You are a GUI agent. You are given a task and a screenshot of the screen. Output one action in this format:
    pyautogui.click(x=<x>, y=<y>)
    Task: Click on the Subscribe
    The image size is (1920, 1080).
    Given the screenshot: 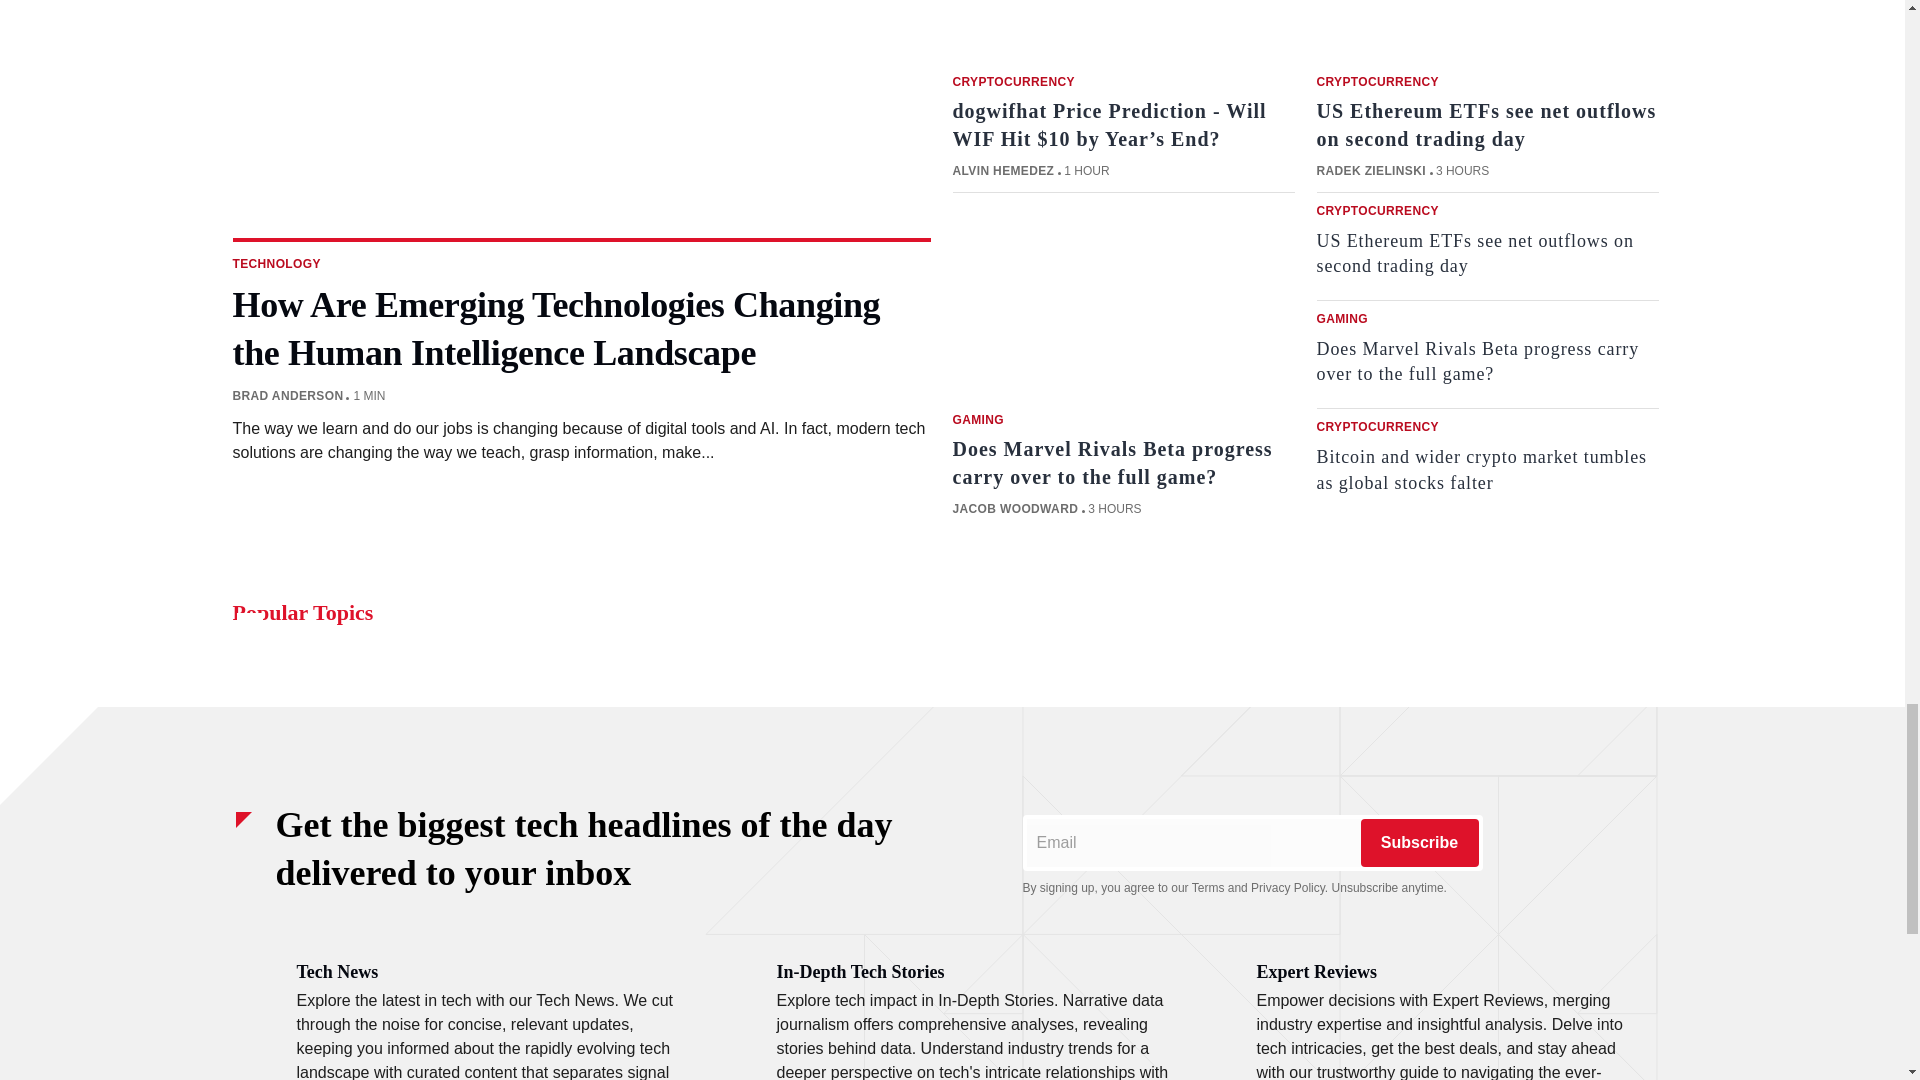 What is the action you would take?
    pyautogui.click(x=1418, y=842)
    